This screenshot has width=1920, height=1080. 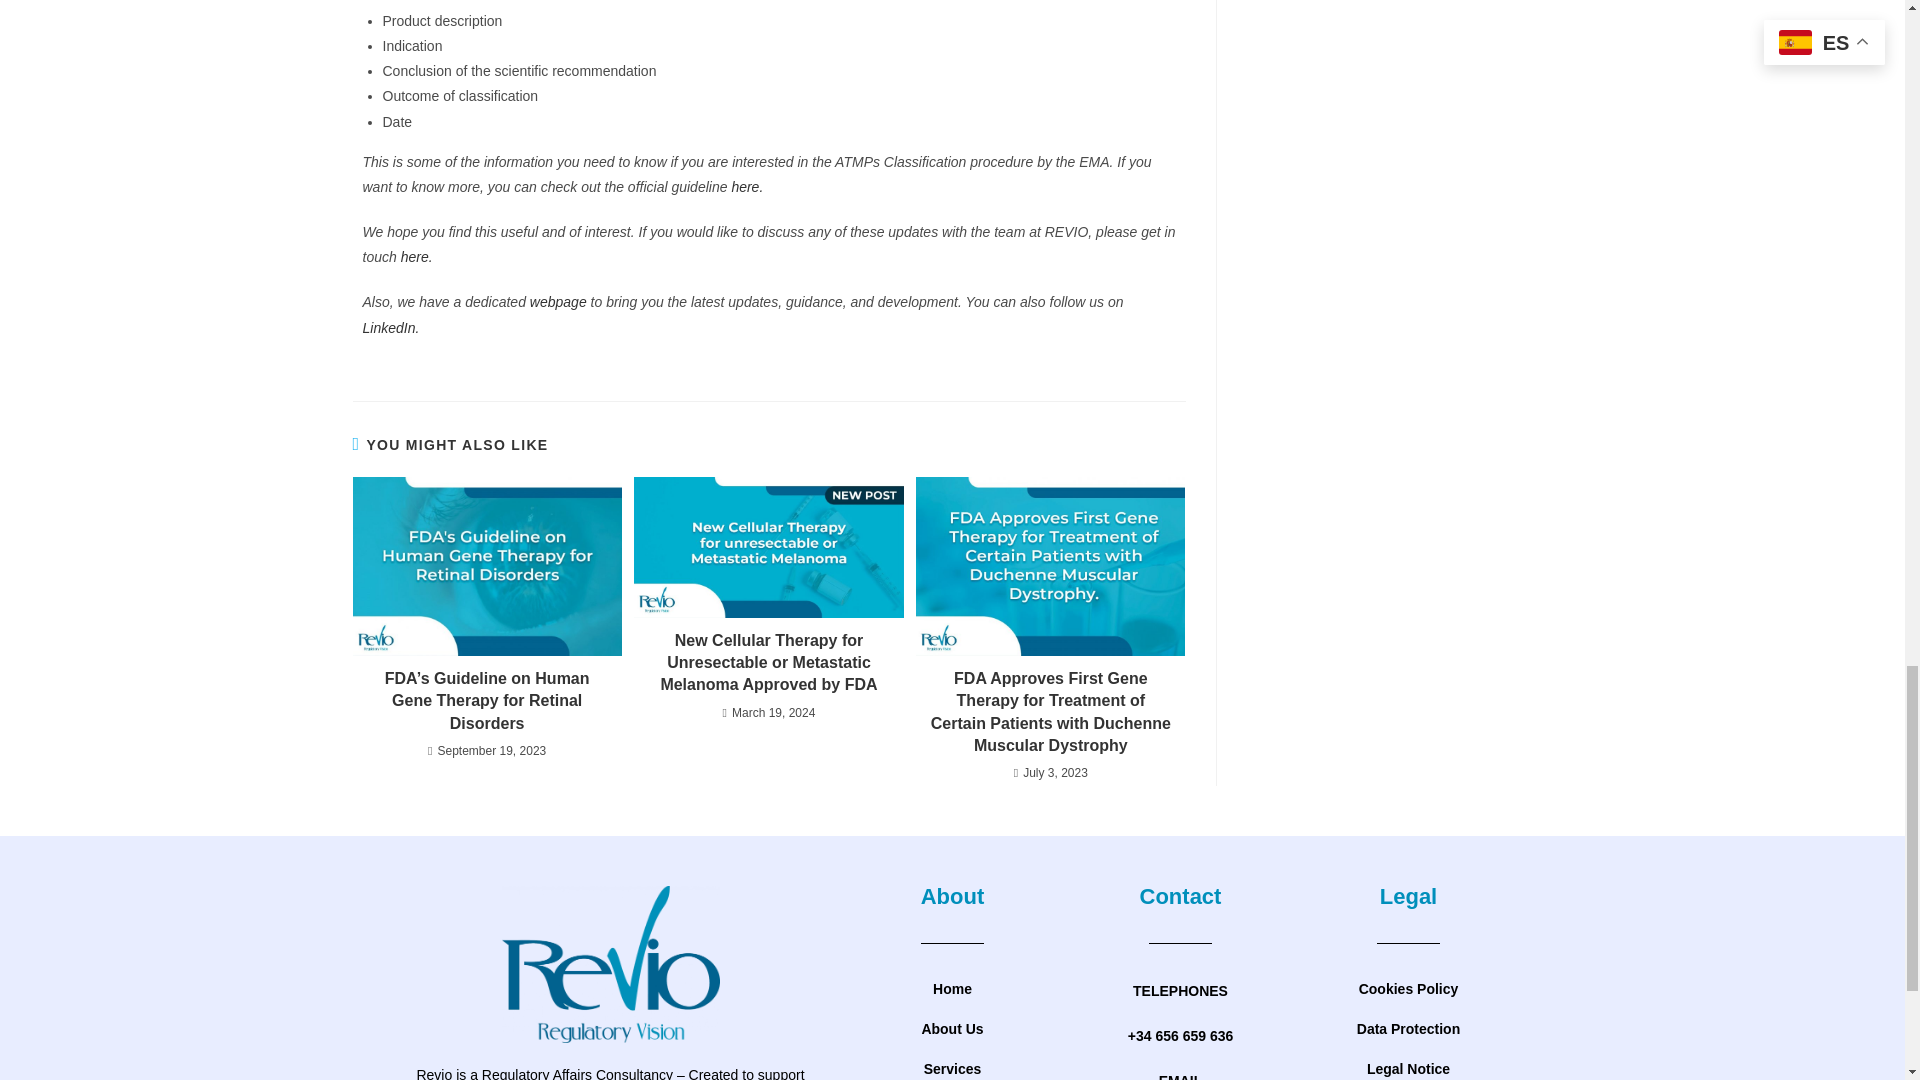 What do you see at coordinates (560, 301) in the screenshot?
I see `webpage` at bounding box center [560, 301].